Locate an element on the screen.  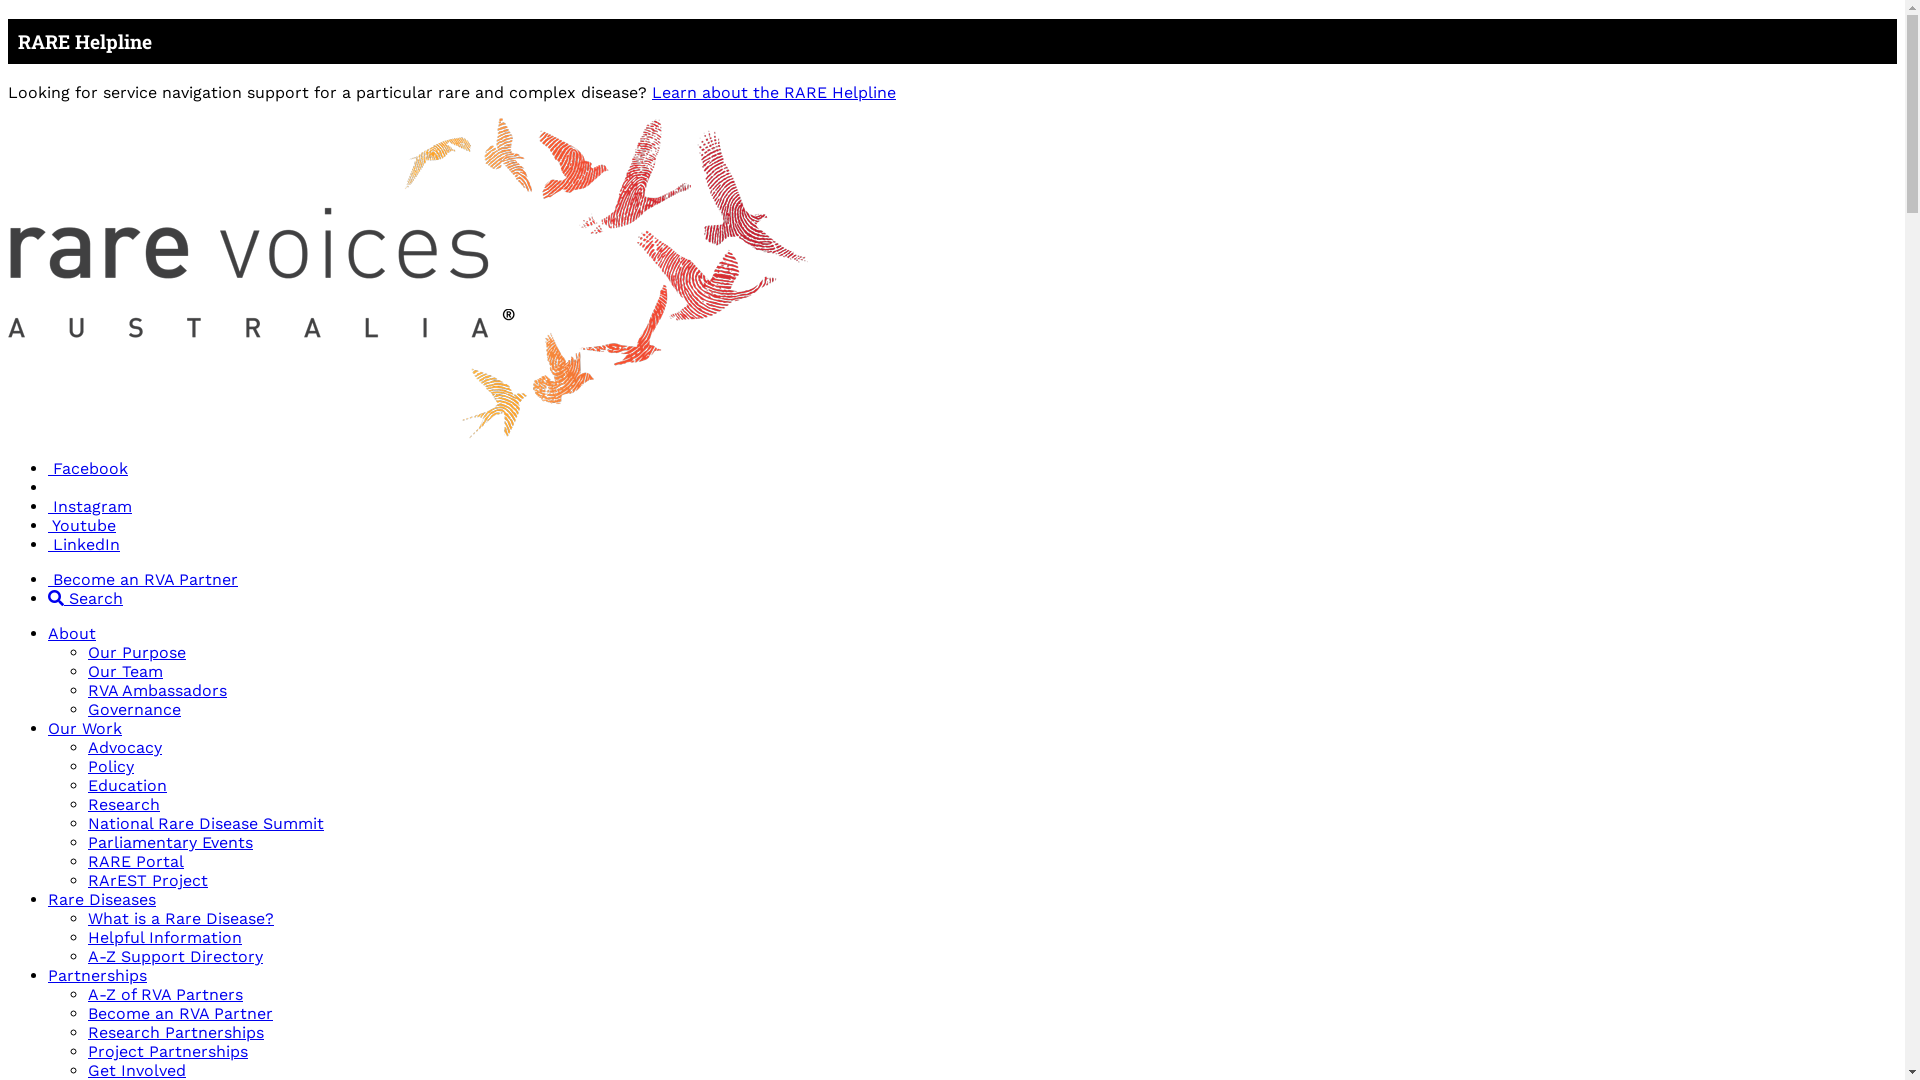
Our Team is located at coordinates (126, 672).